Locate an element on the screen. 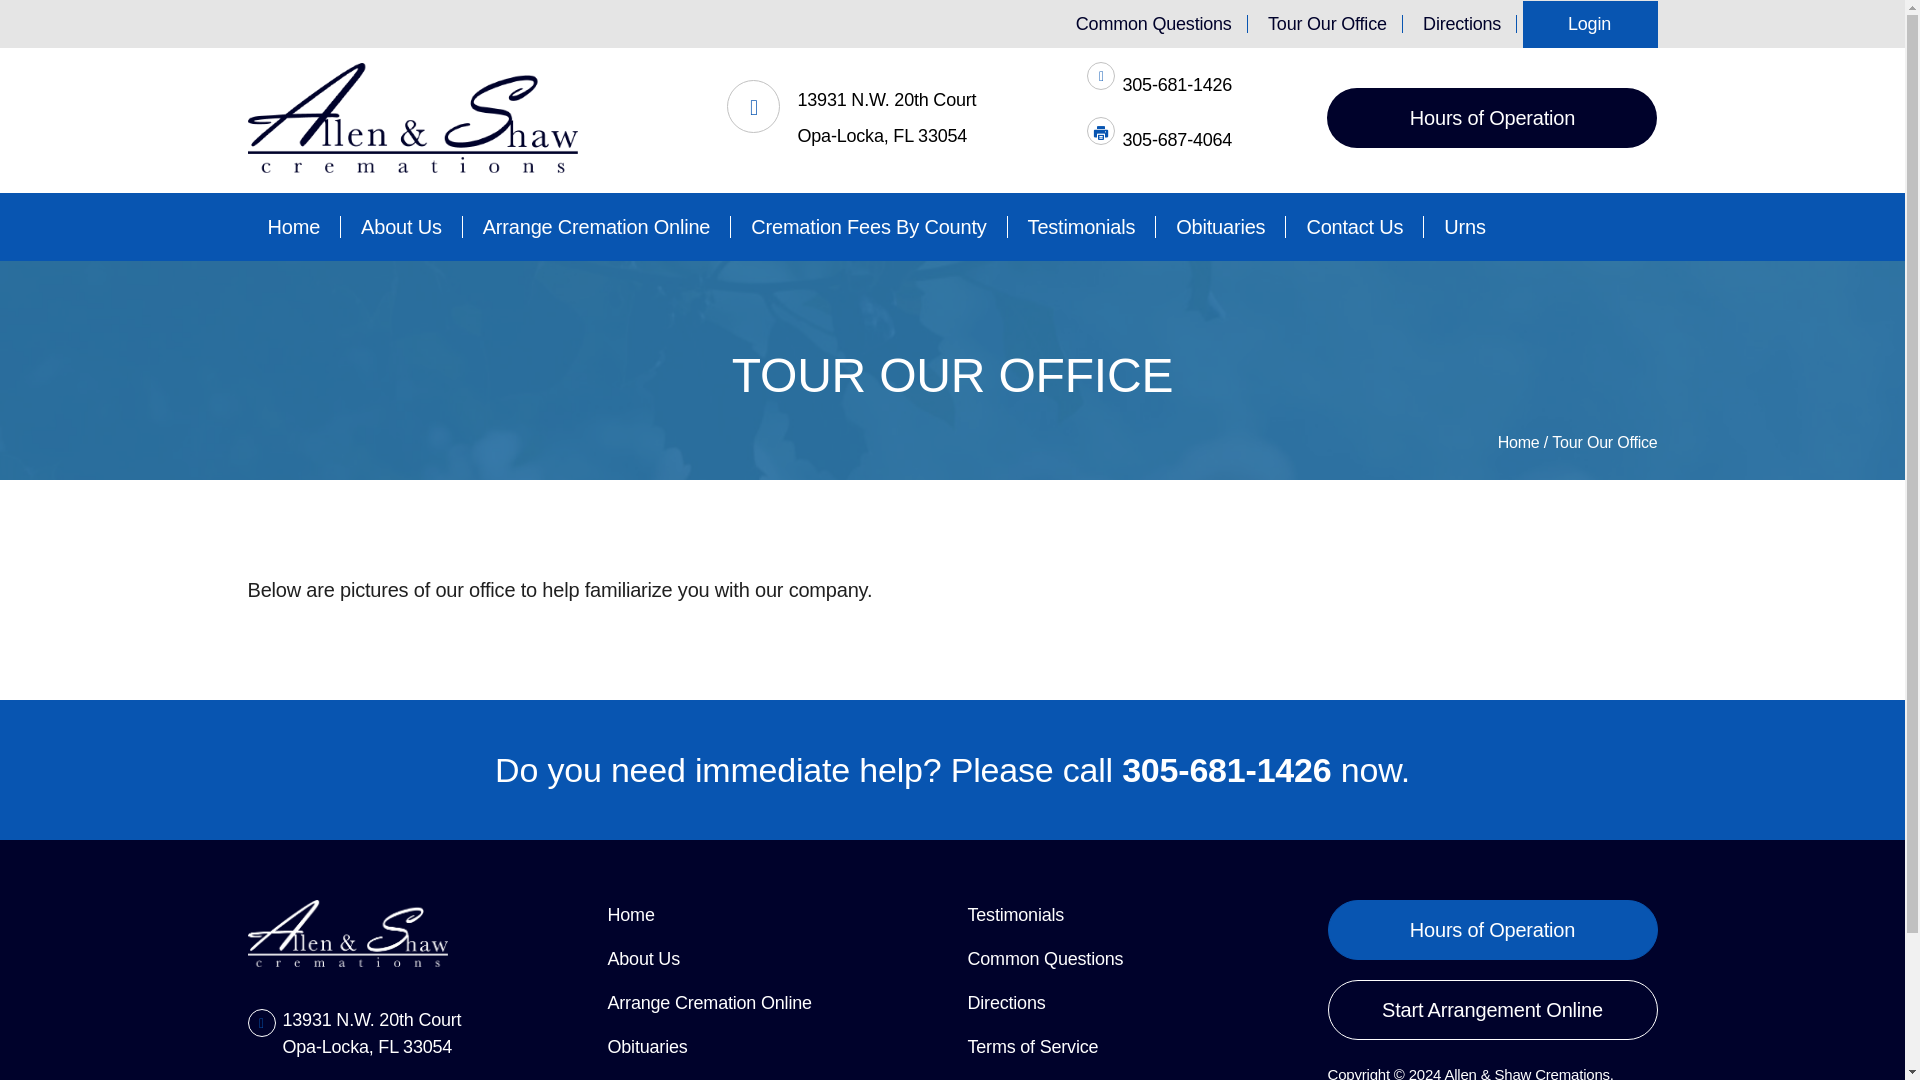 Image resolution: width=1920 pixels, height=1080 pixels. Arrange Cremation Online is located at coordinates (596, 226).